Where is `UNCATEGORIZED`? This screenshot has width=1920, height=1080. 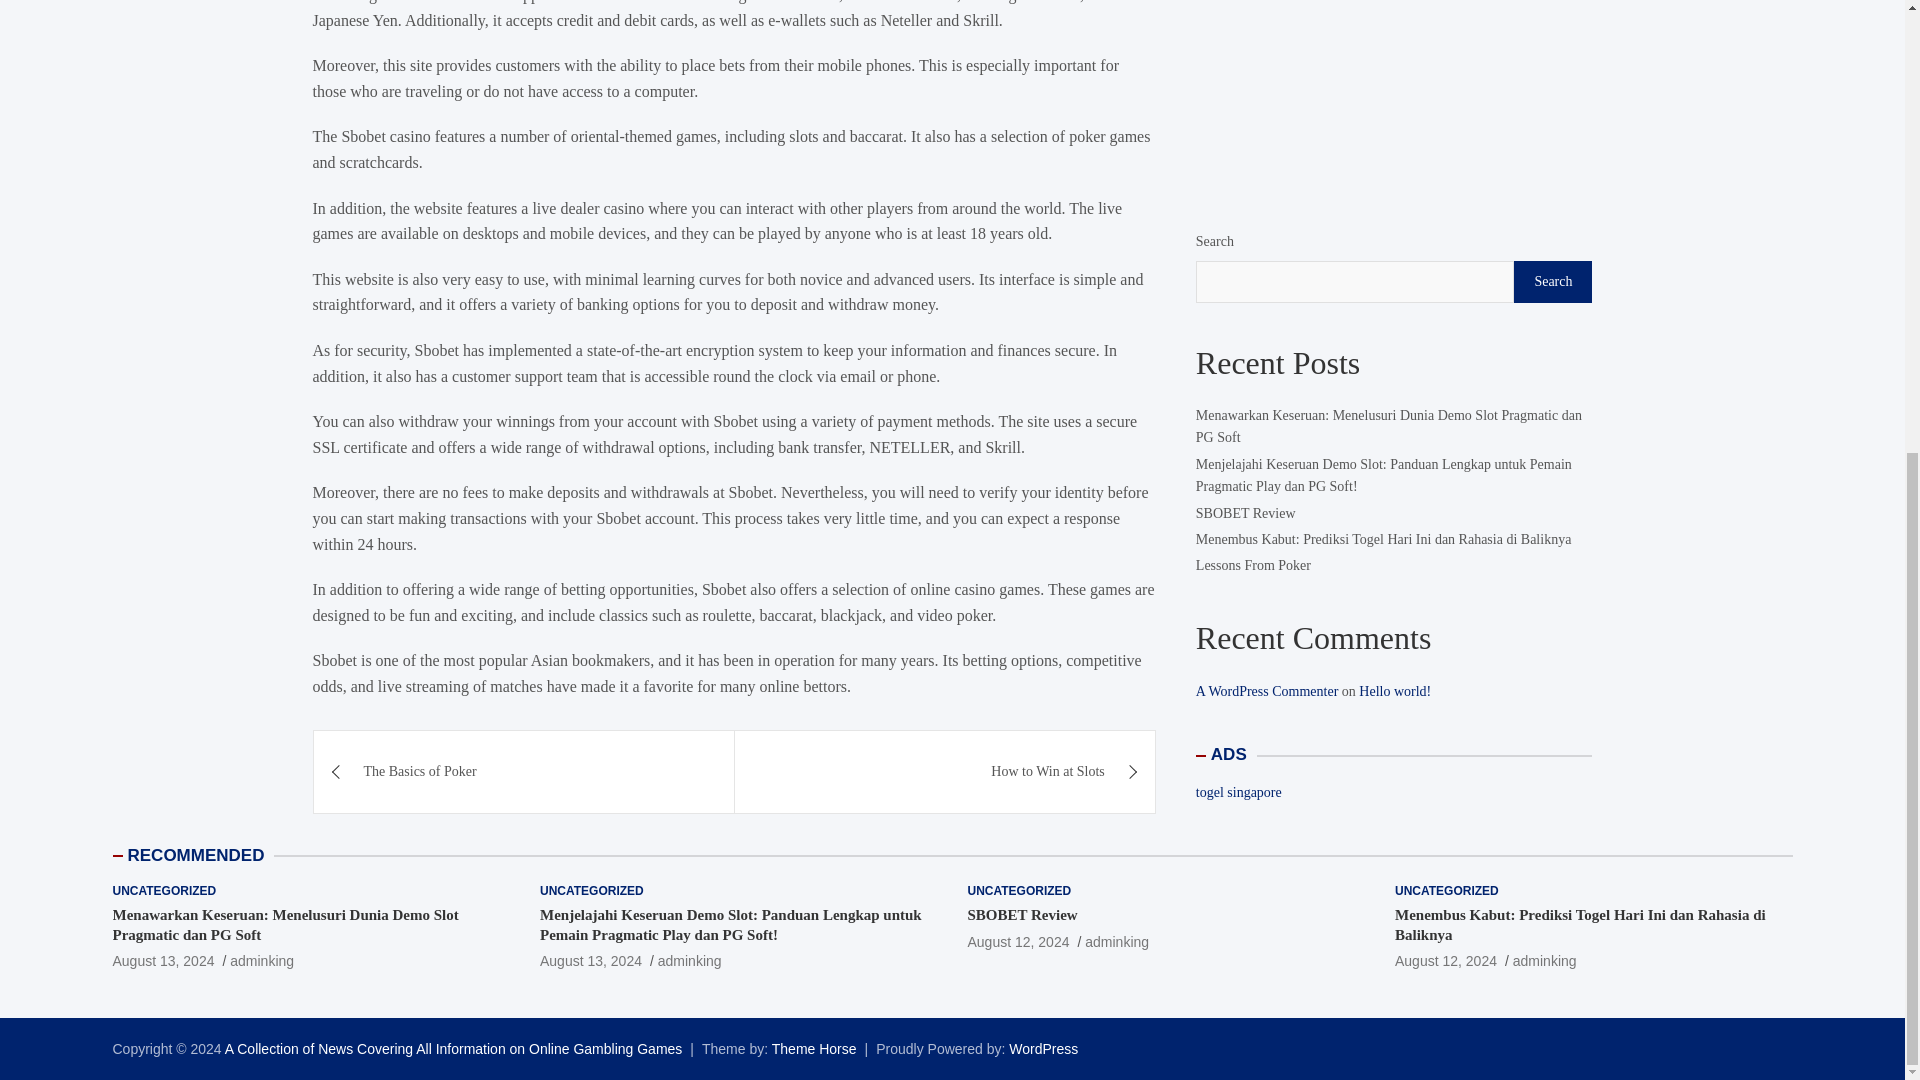
UNCATEGORIZED is located at coordinates (163, 891).